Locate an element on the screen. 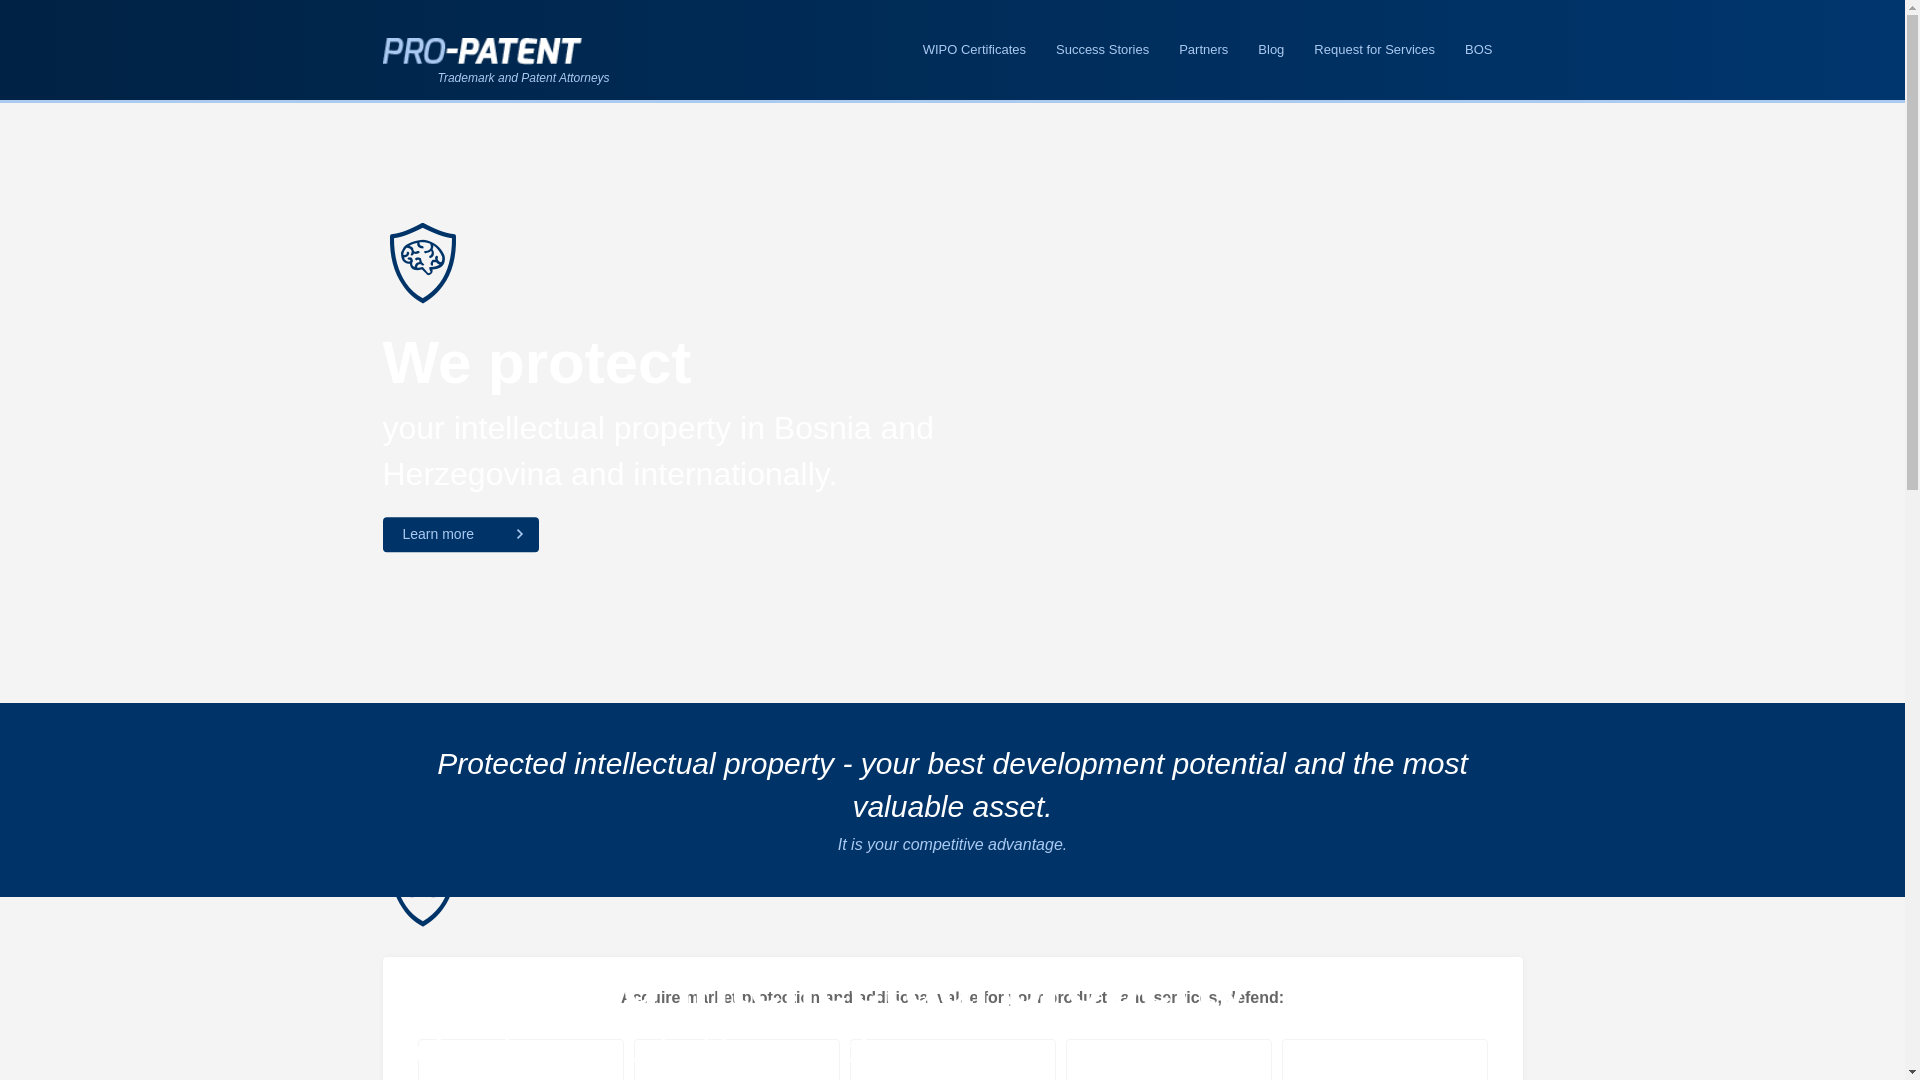  WIPO Certificates is located at coordinates (974, 50).